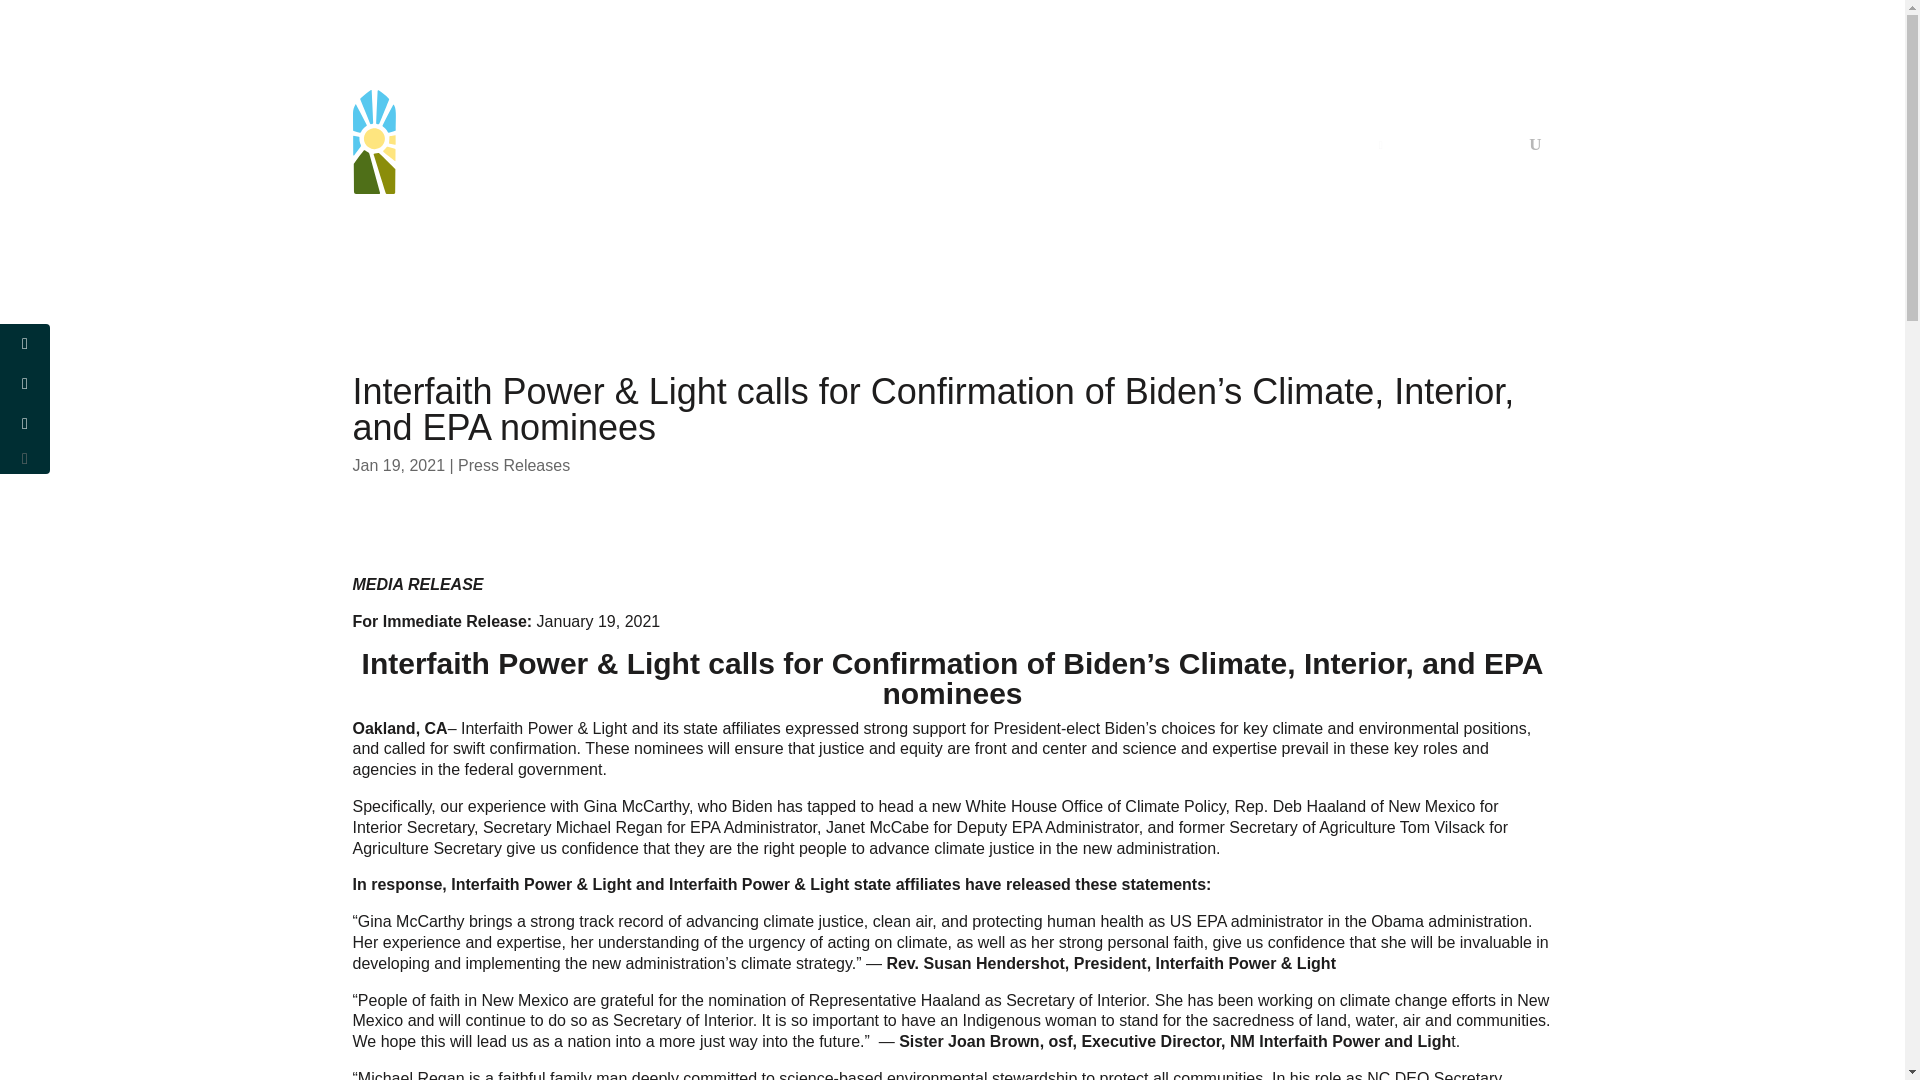 The width and height of the screenshot is (1920, 1080). Describe the element at coordinates (1416, 106) in the screenshot. I see `Follow on X` at that location.